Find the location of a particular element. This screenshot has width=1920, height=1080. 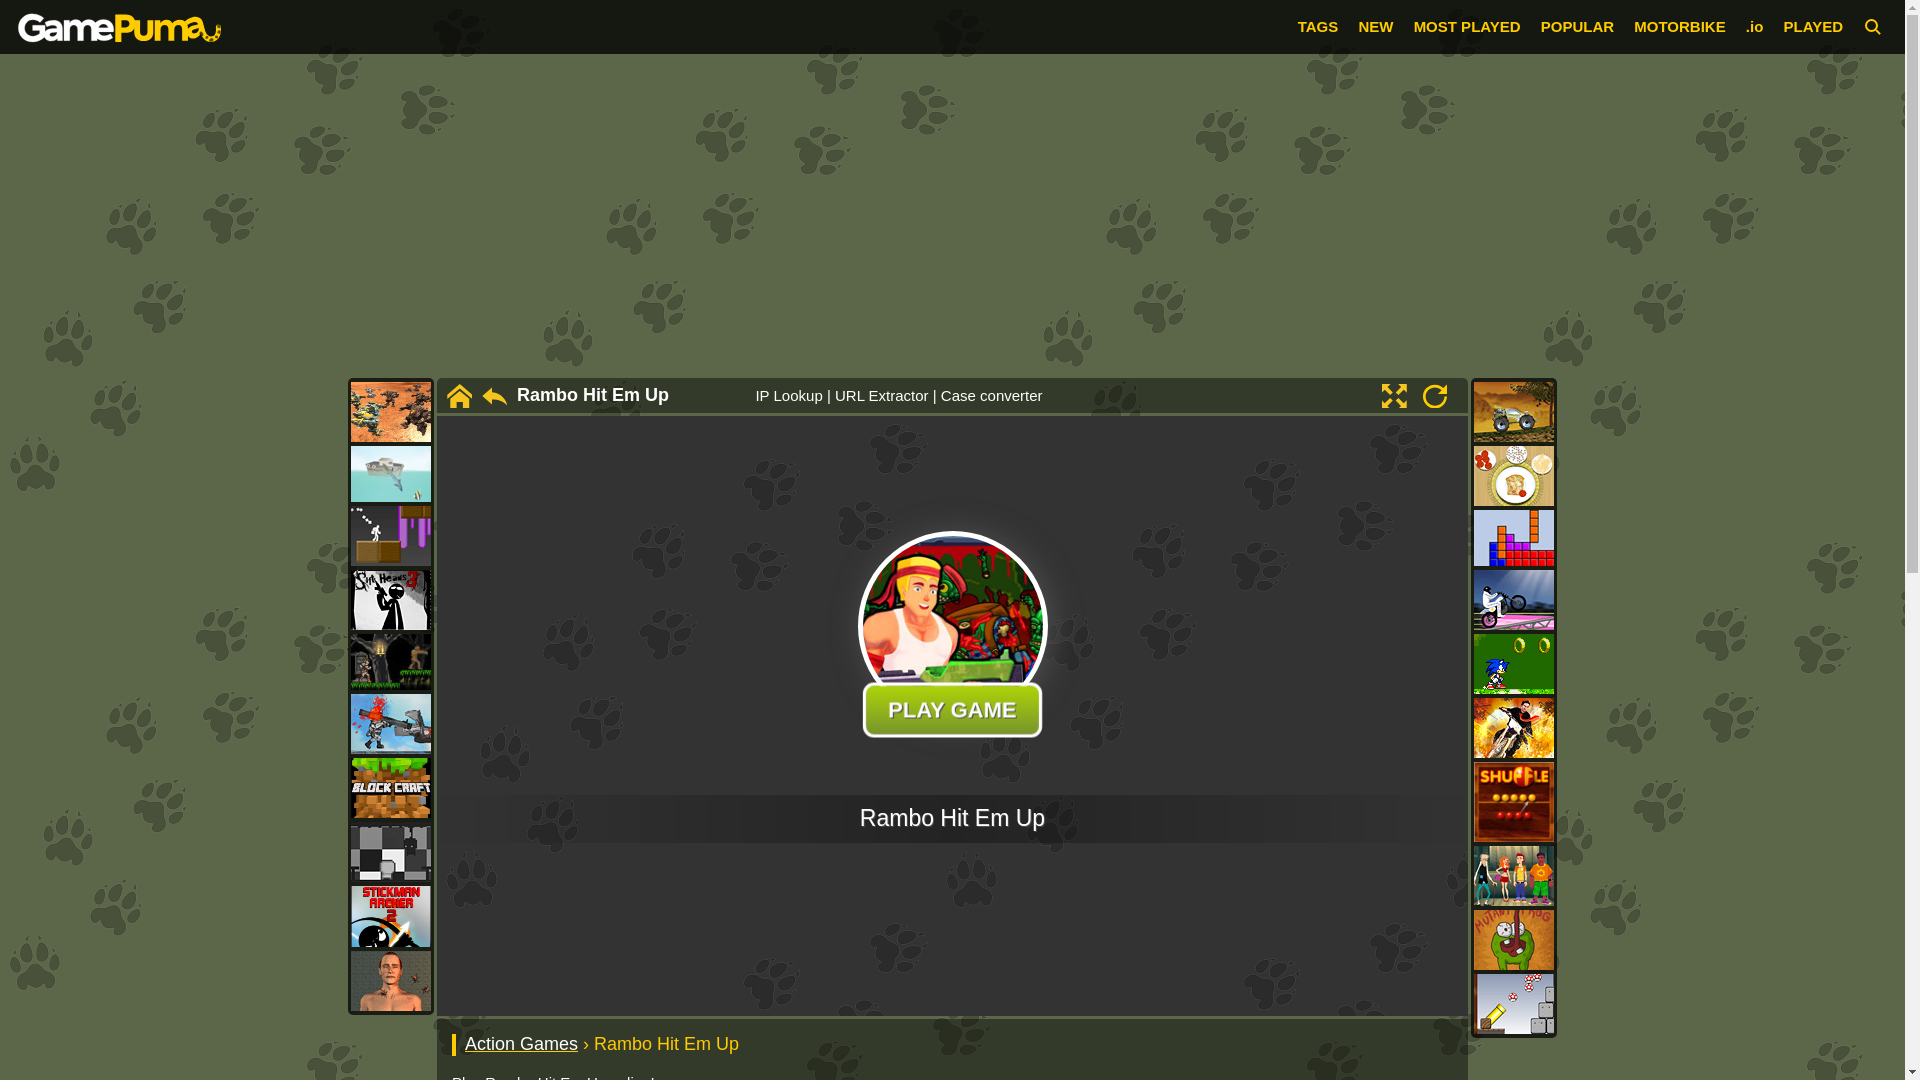

PLAY GAME is located at coordinates (946, 708).